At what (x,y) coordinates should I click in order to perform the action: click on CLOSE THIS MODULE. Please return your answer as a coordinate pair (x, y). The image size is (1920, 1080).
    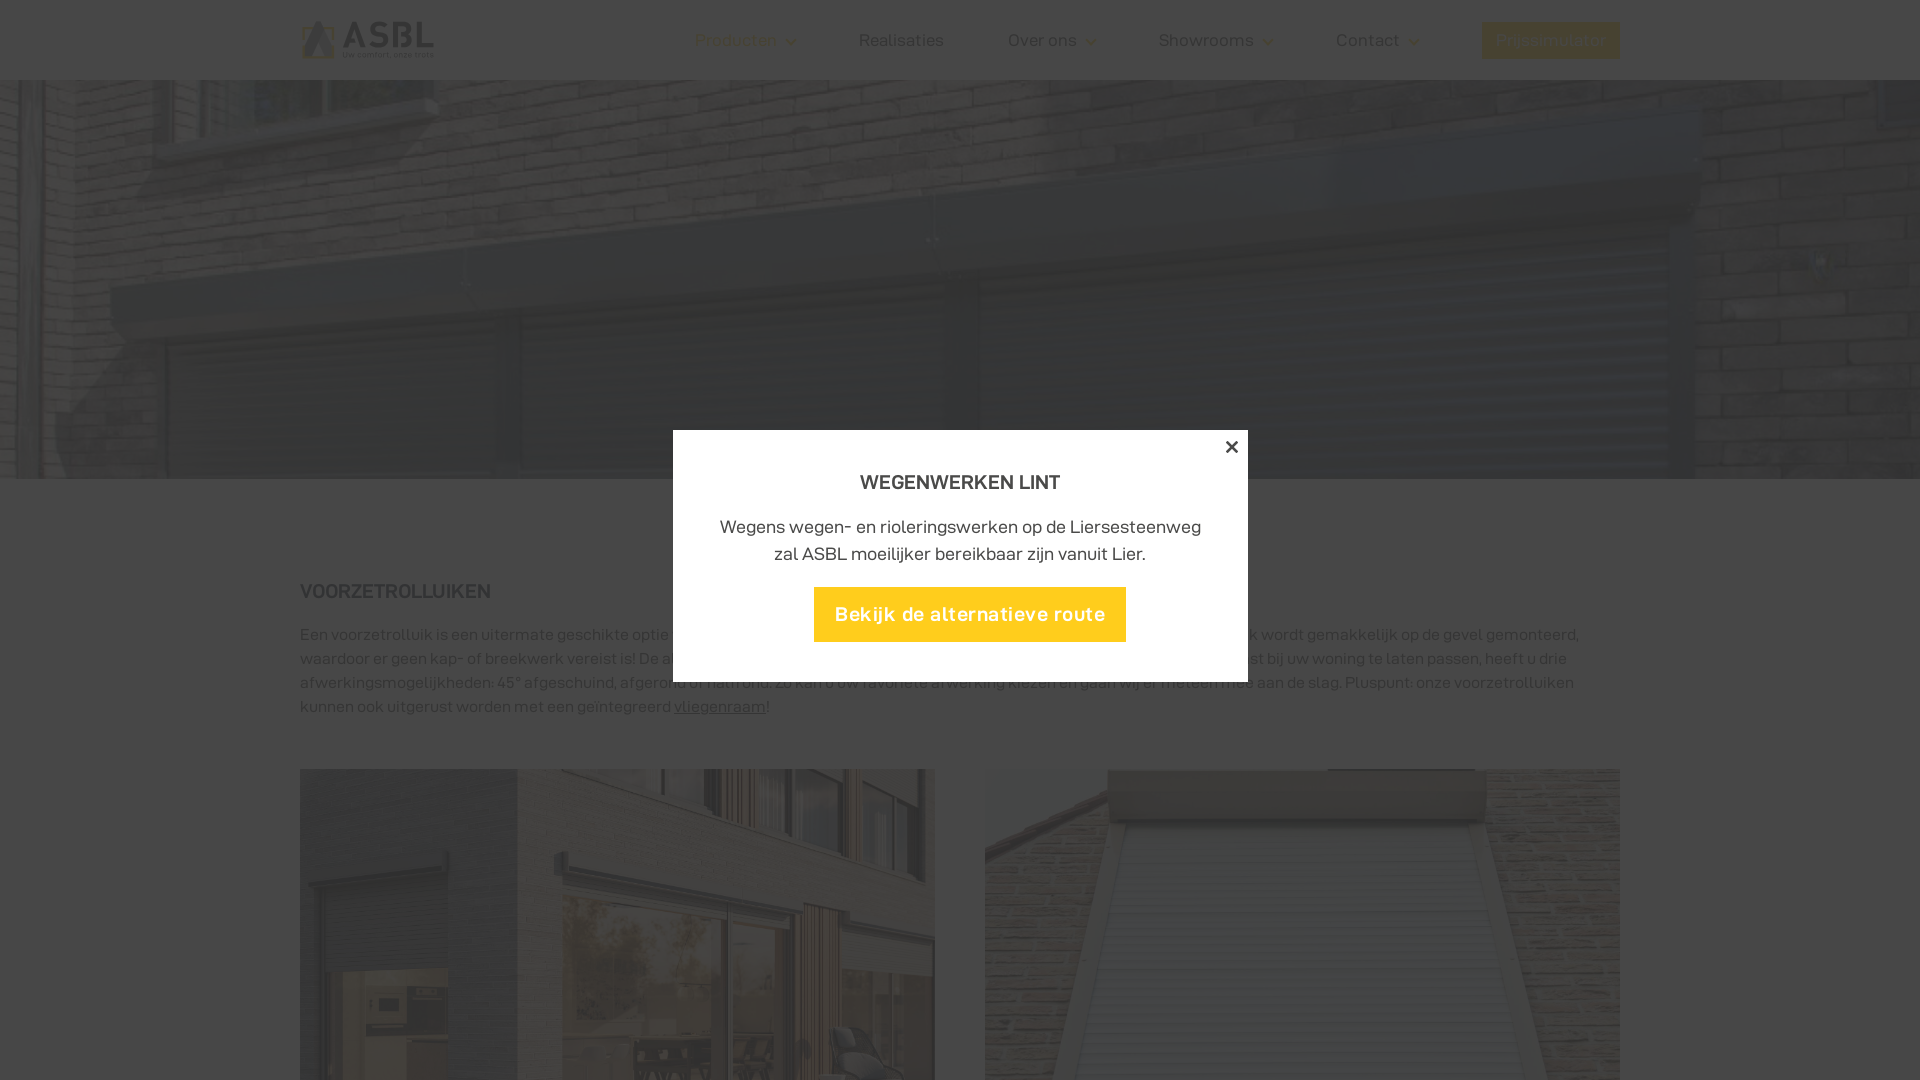
    Looking at the image, I should click on (1232, 447).